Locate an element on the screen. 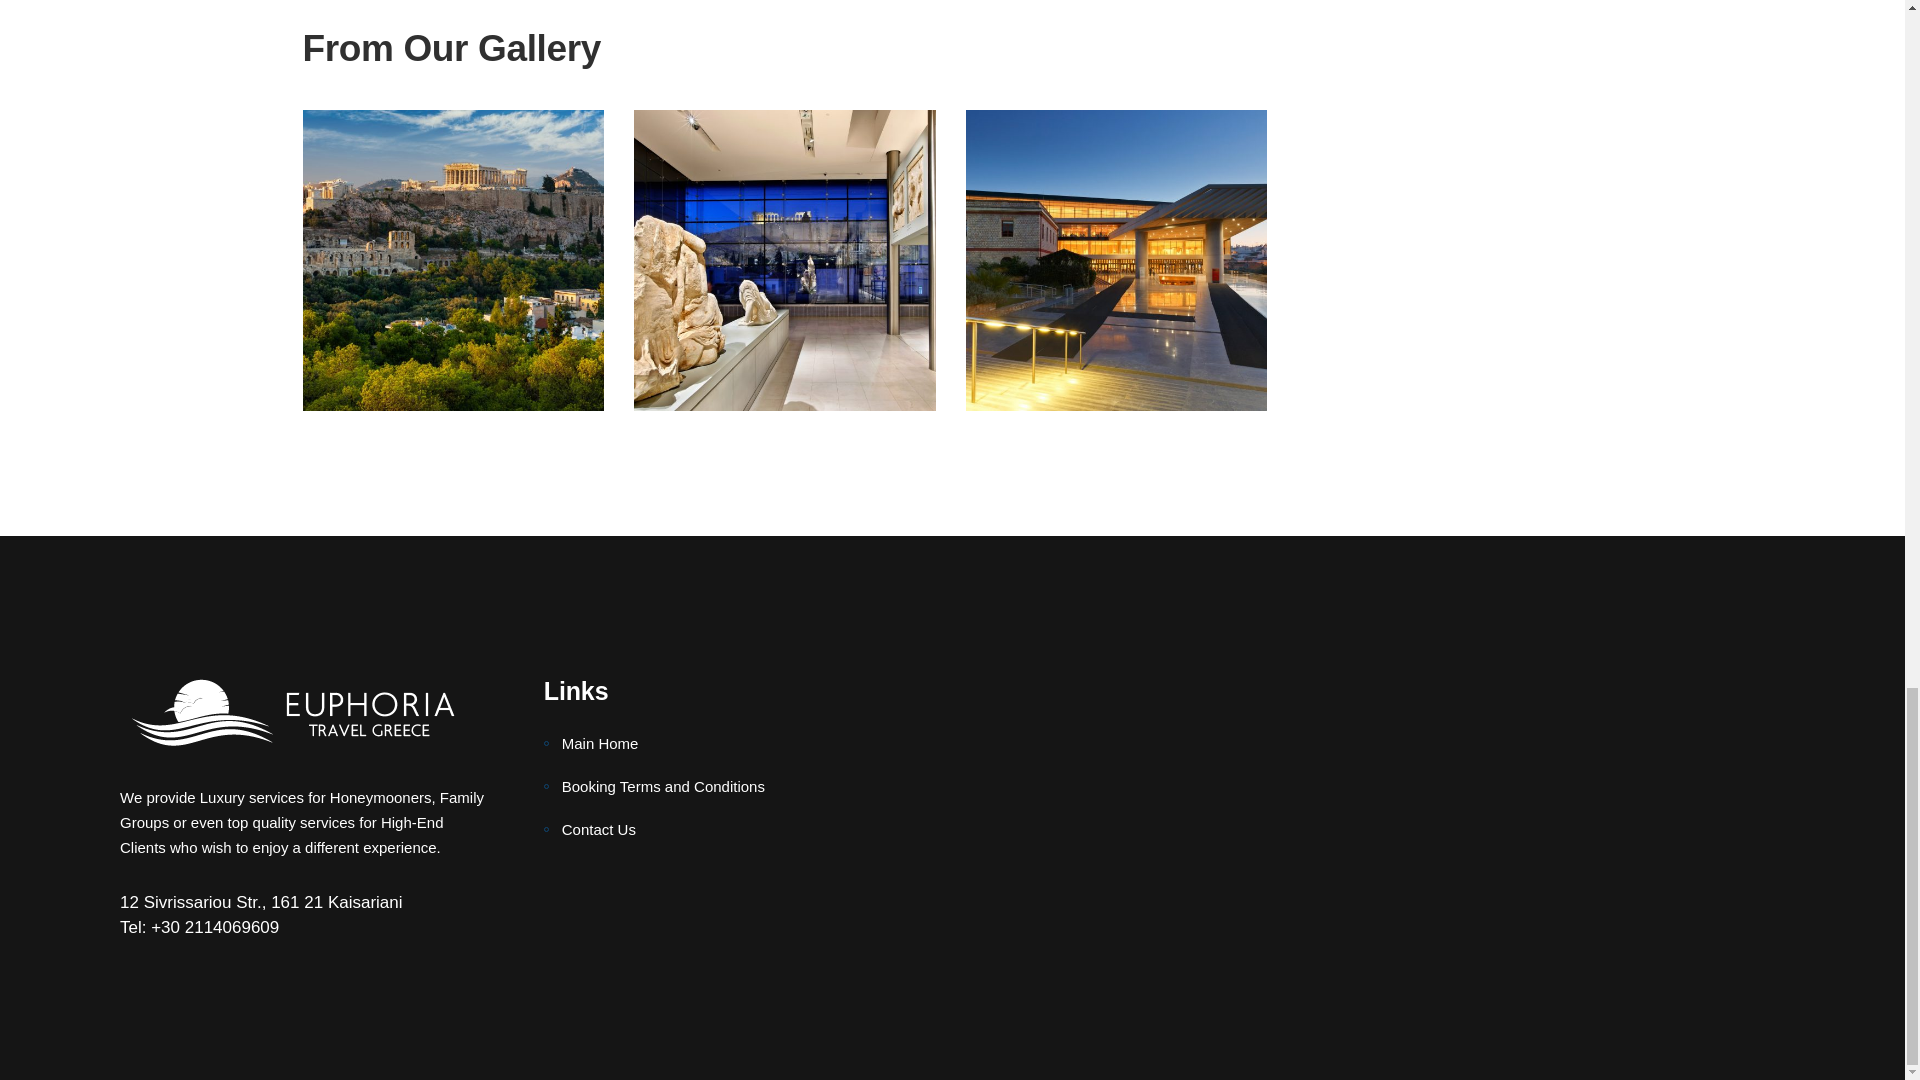  Main Home is located at coordinates (591, 744).